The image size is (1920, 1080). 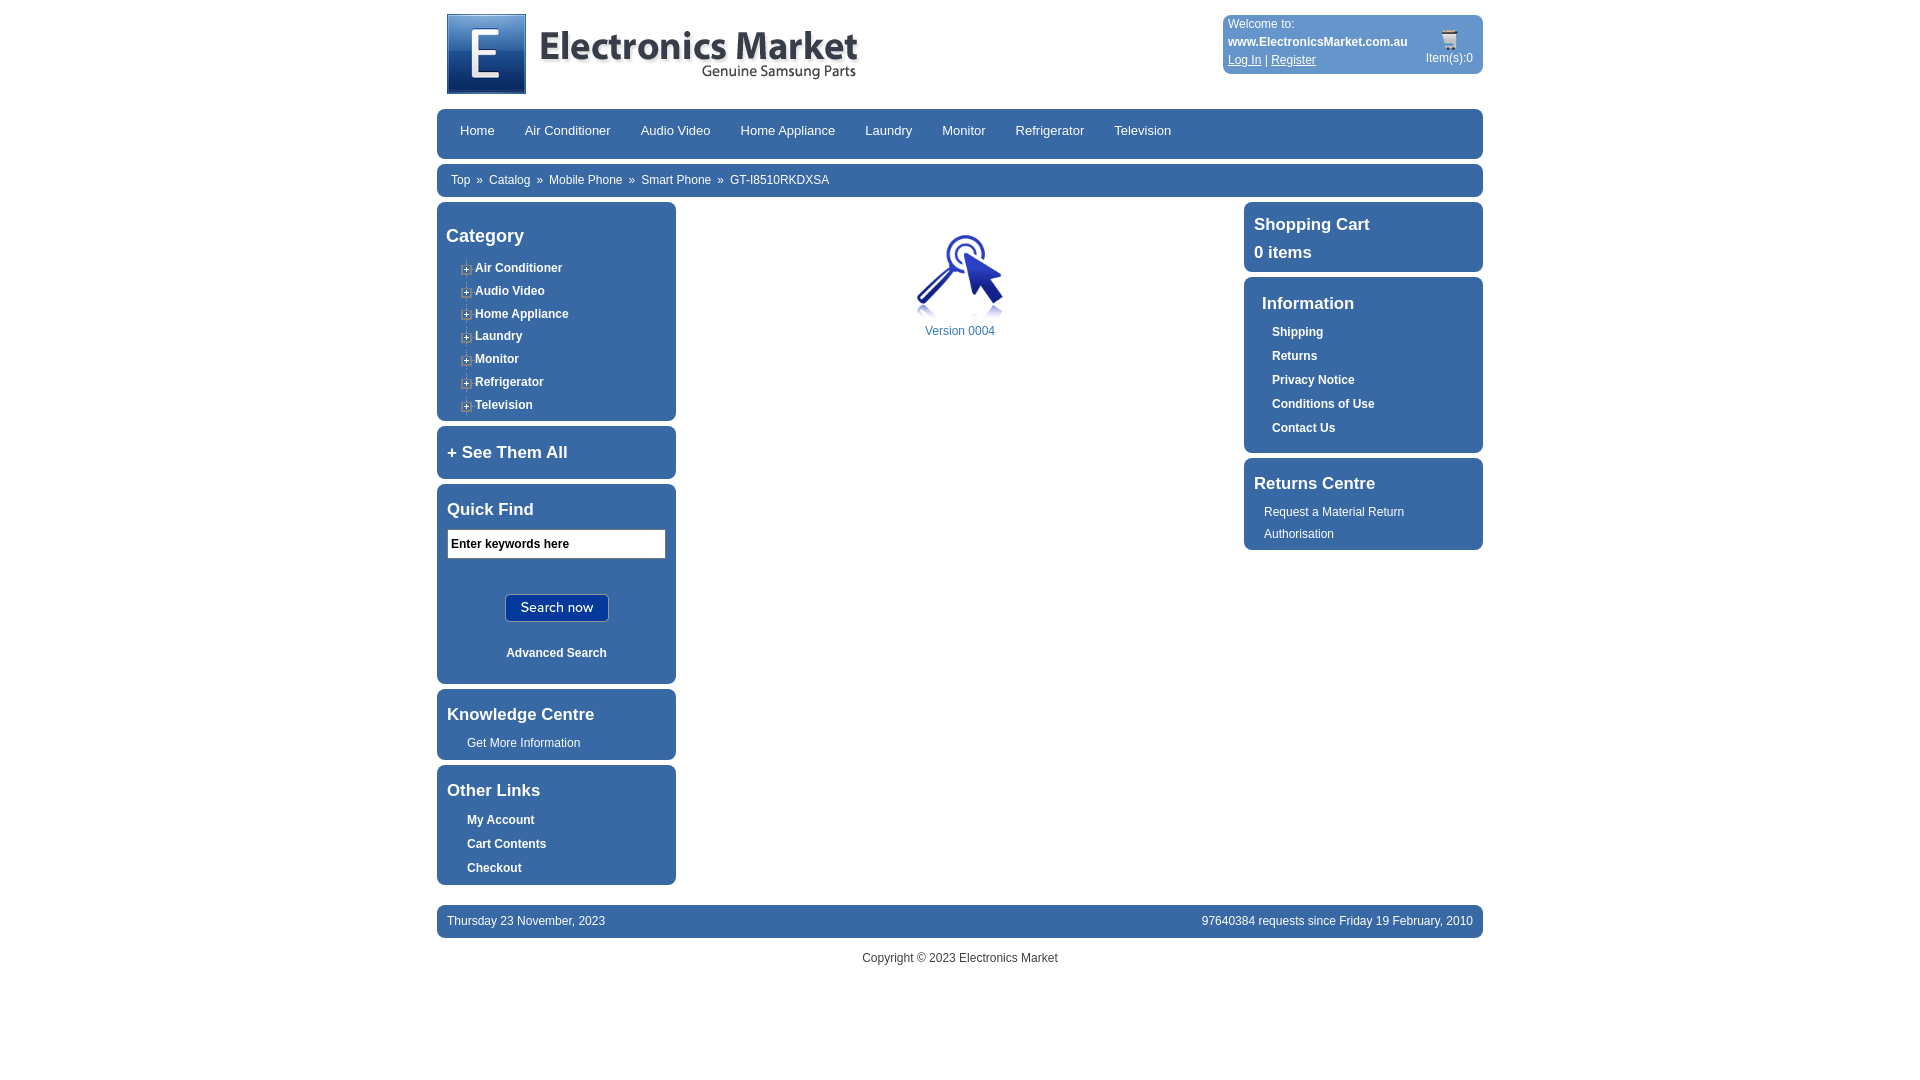 What do you see at coordinates (524, 743) in the screenshot?
I see `Get More Information` at bounding box center [524, 743].